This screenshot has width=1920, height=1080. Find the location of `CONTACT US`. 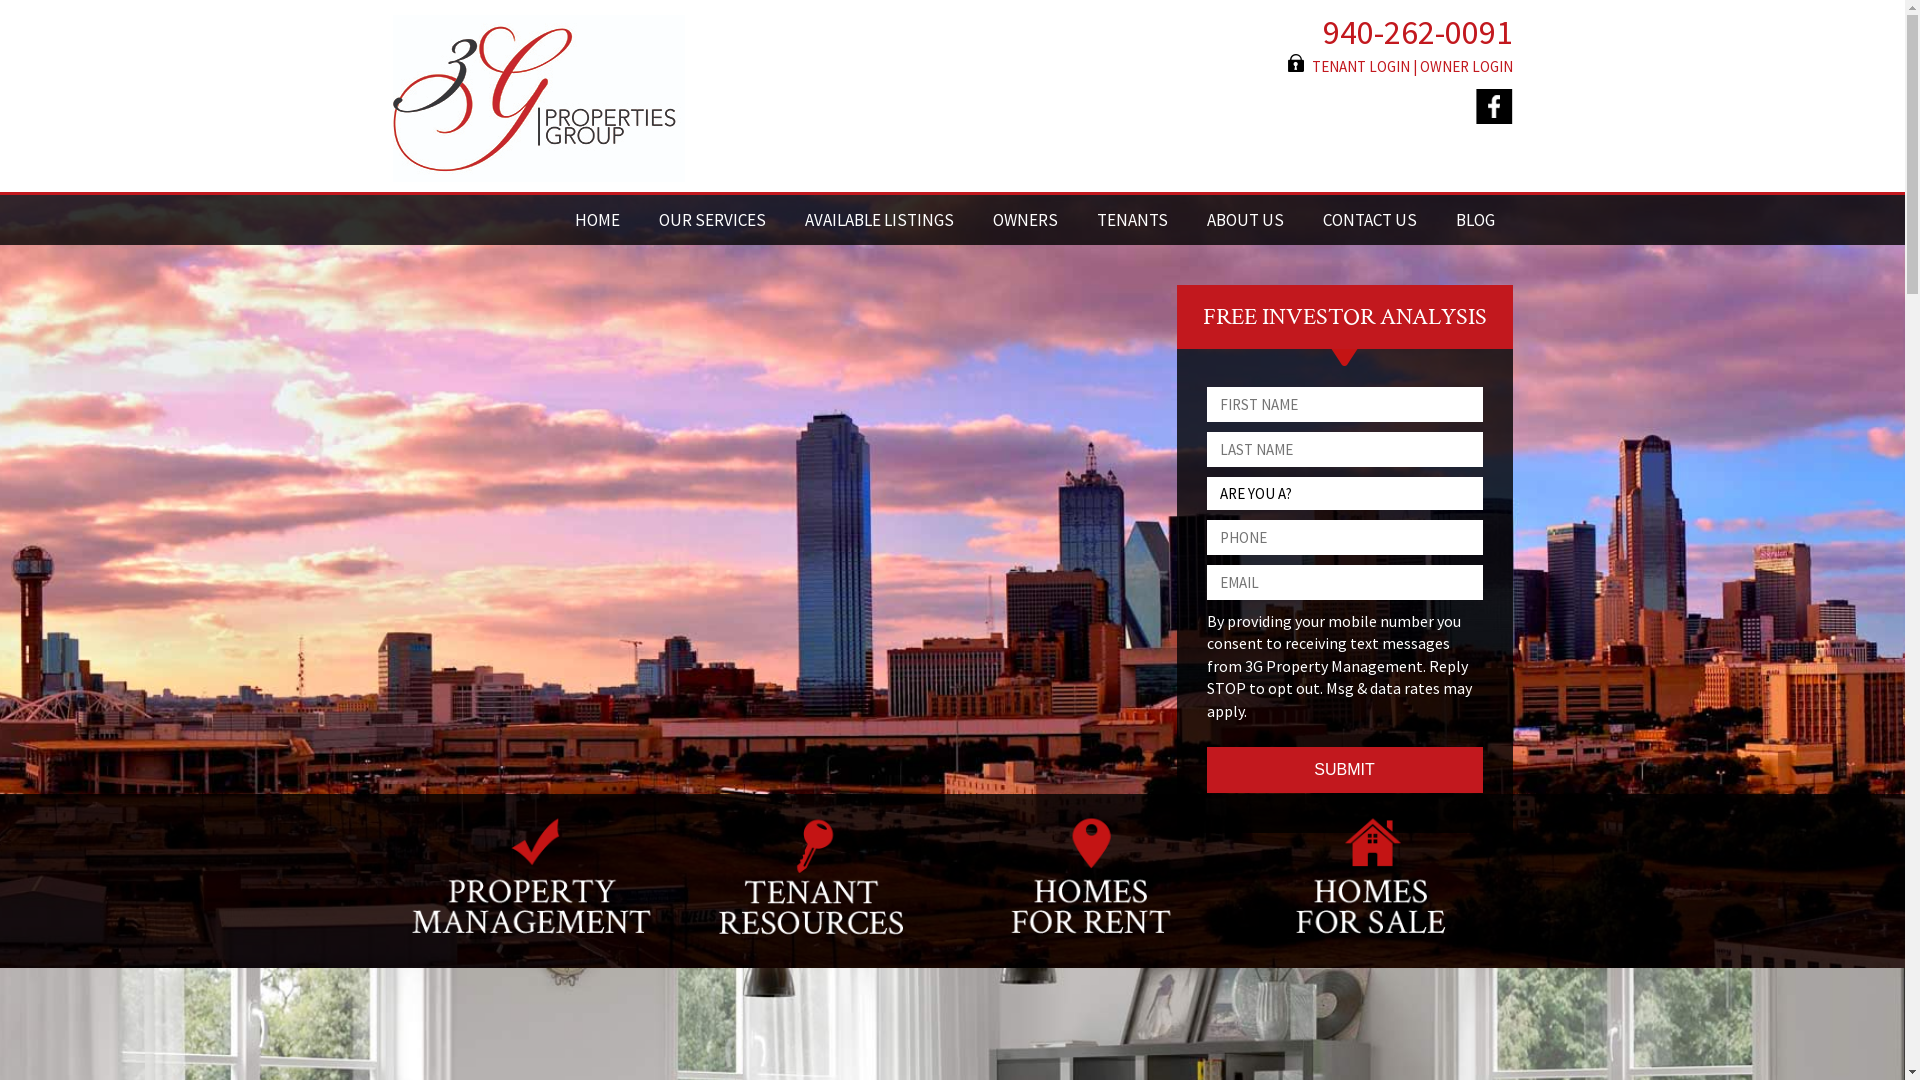

CONTACT US is located at coordinates (1369, 220).